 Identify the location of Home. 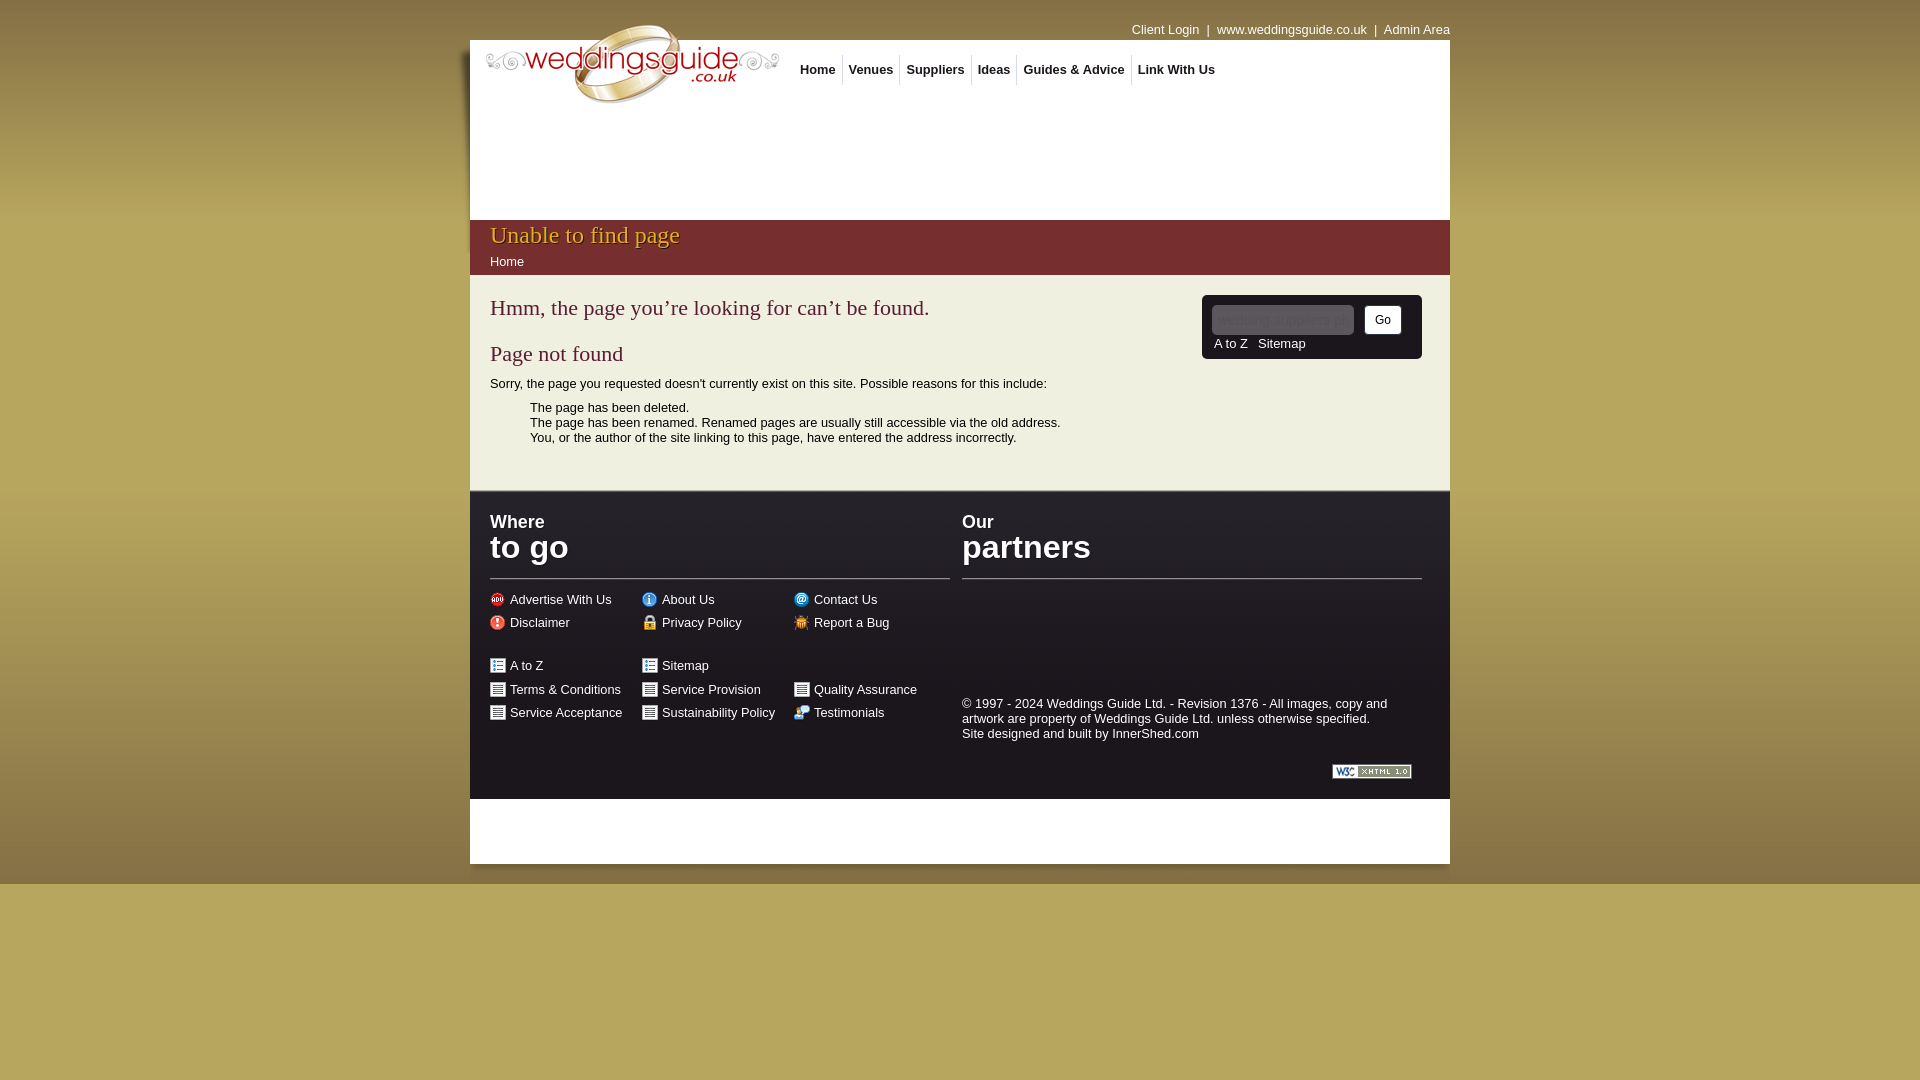
(818, 70).